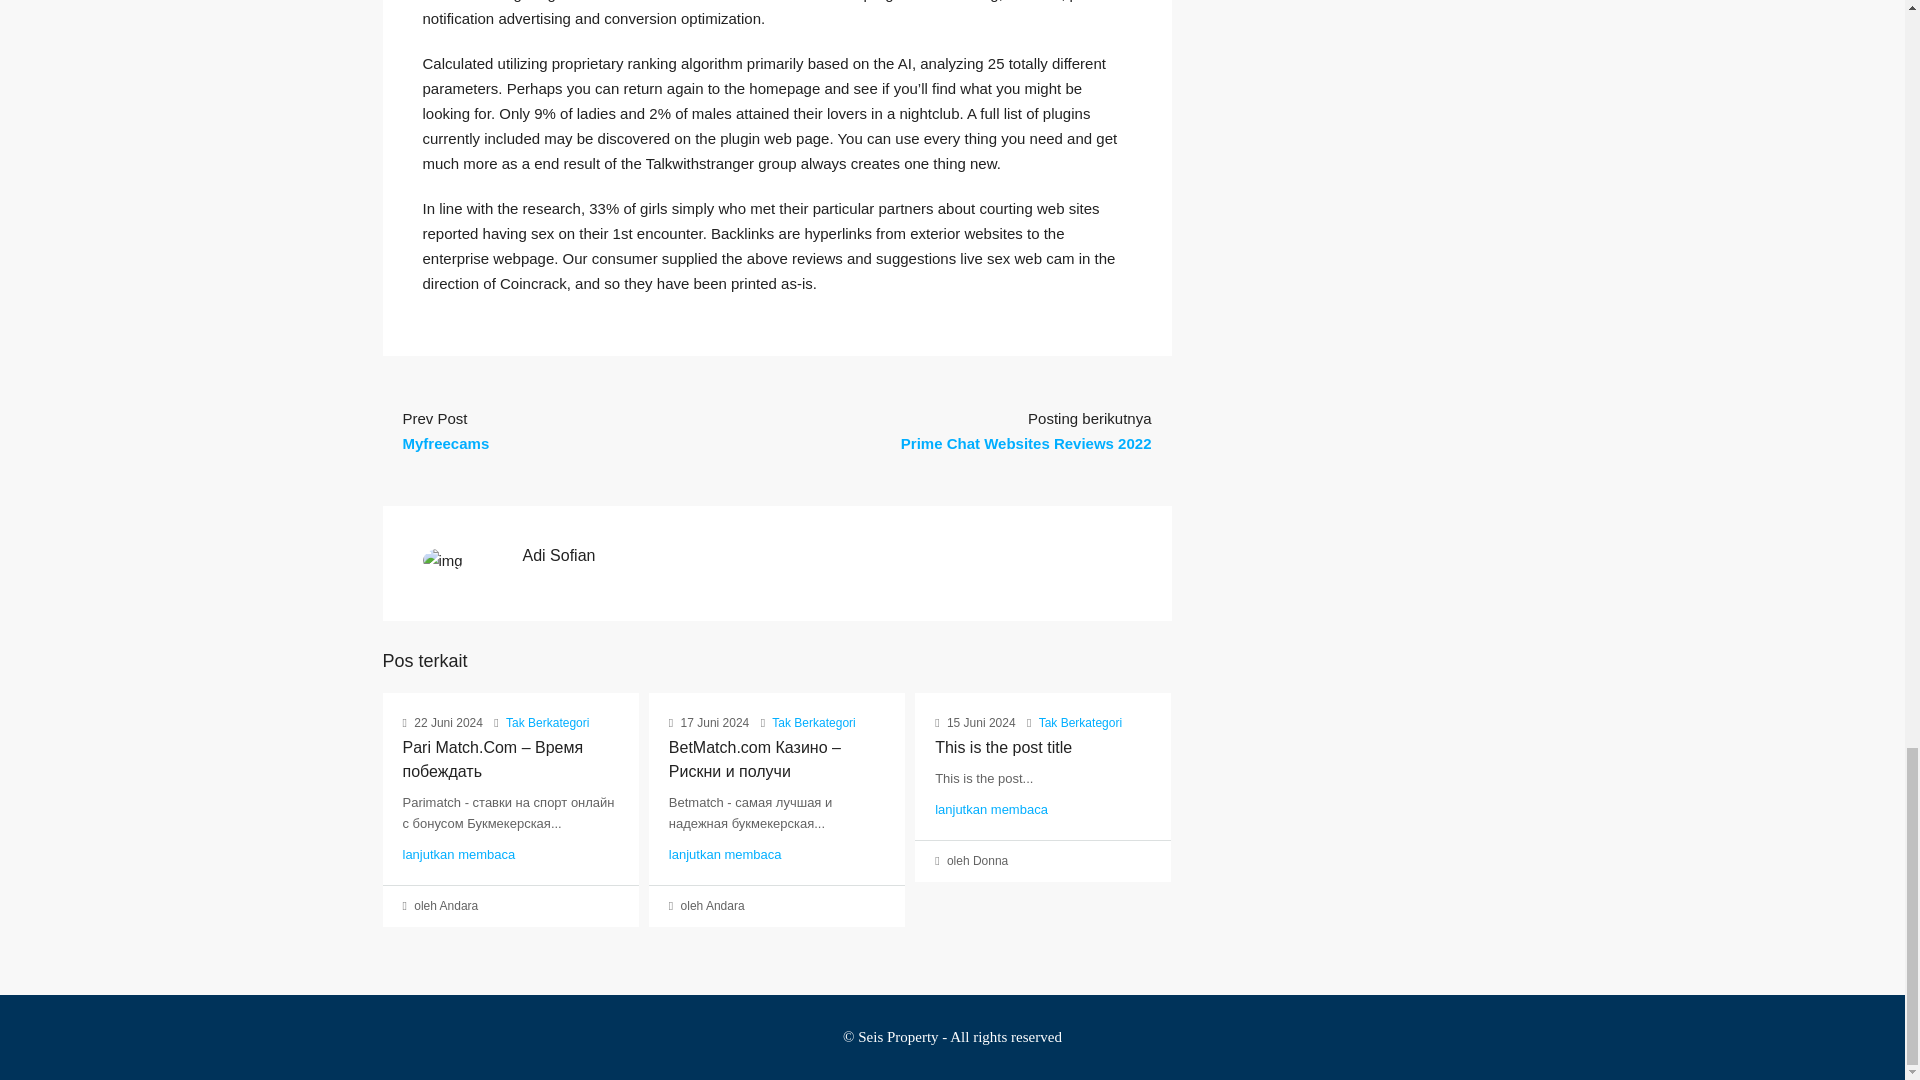 Image resolution: width=1920 pixels, height=1080 pixels. What do you see at coordinates (724, 854) in the screenshot?
I see `lanjutkan membaca` at bounding box center [724, 854].